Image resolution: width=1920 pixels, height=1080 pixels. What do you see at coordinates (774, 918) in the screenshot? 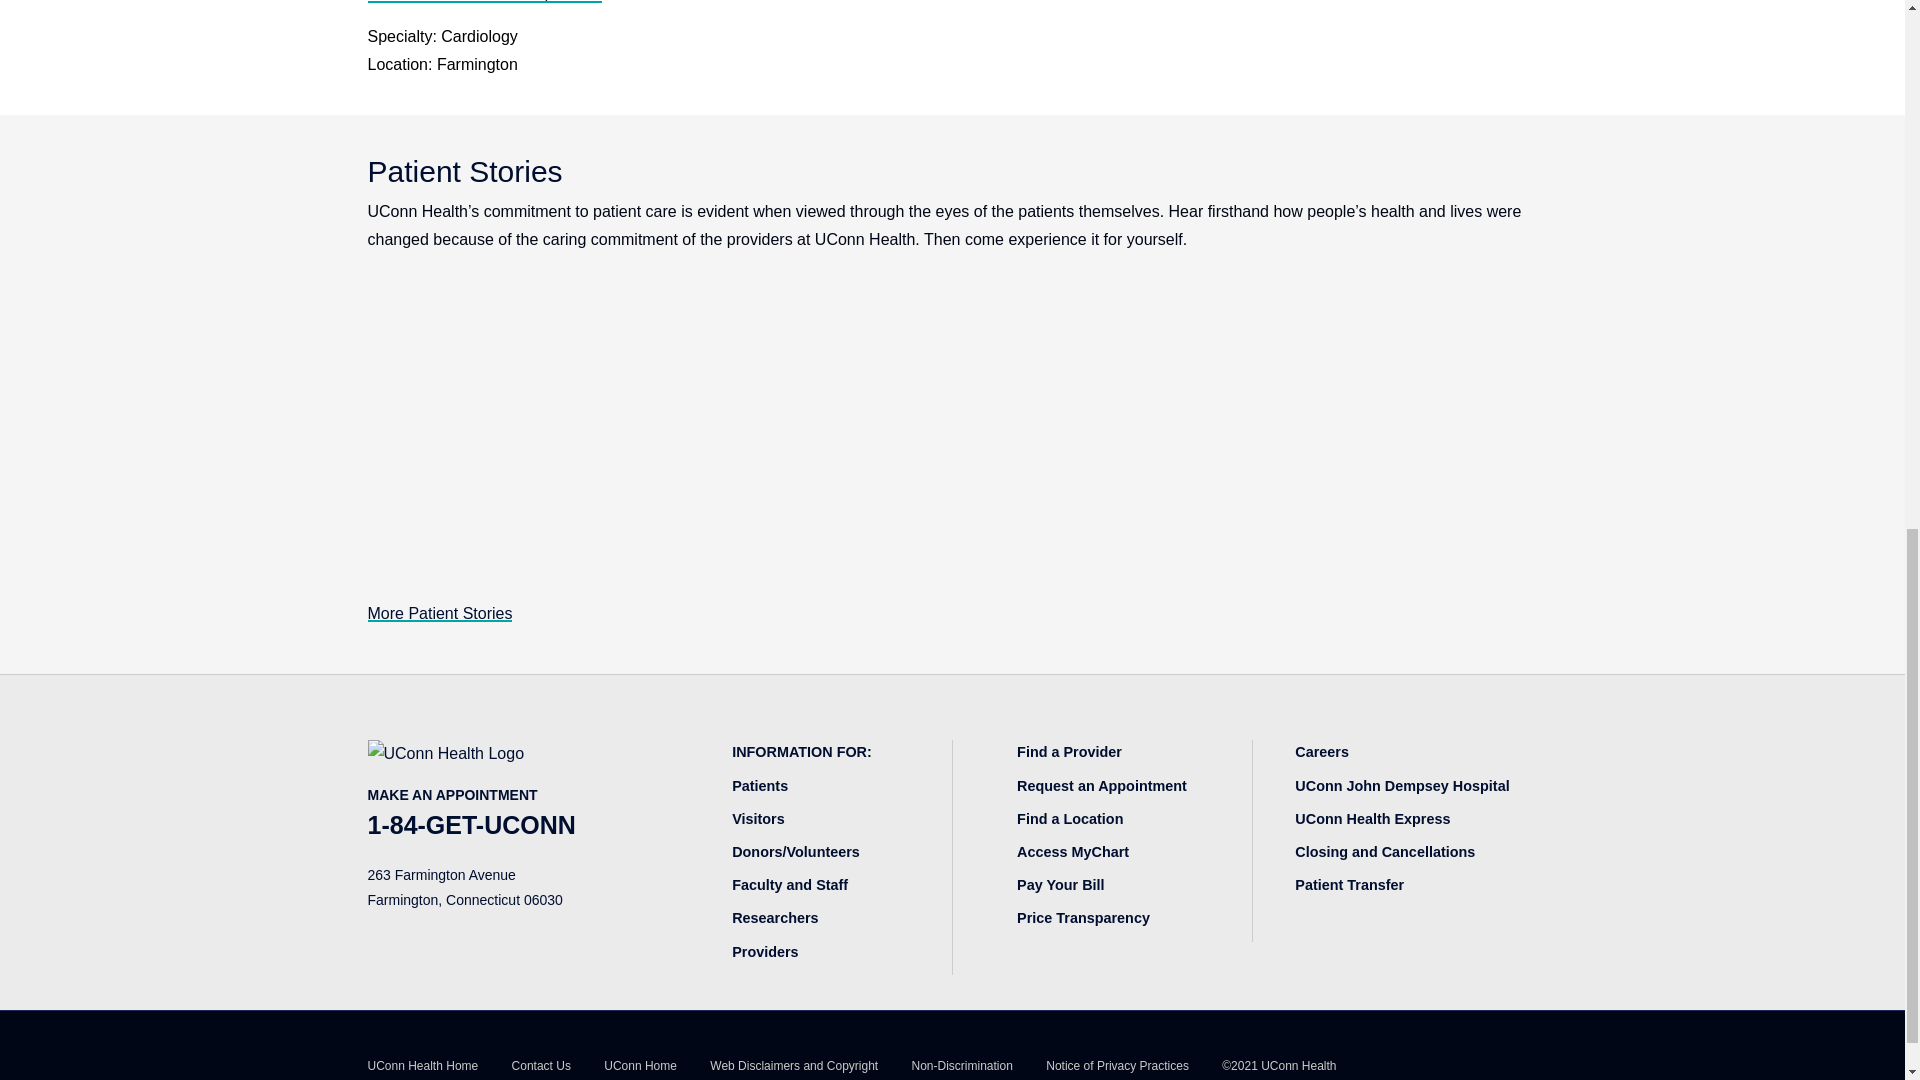
I see `Researchers` at bounding box center [774, 918].